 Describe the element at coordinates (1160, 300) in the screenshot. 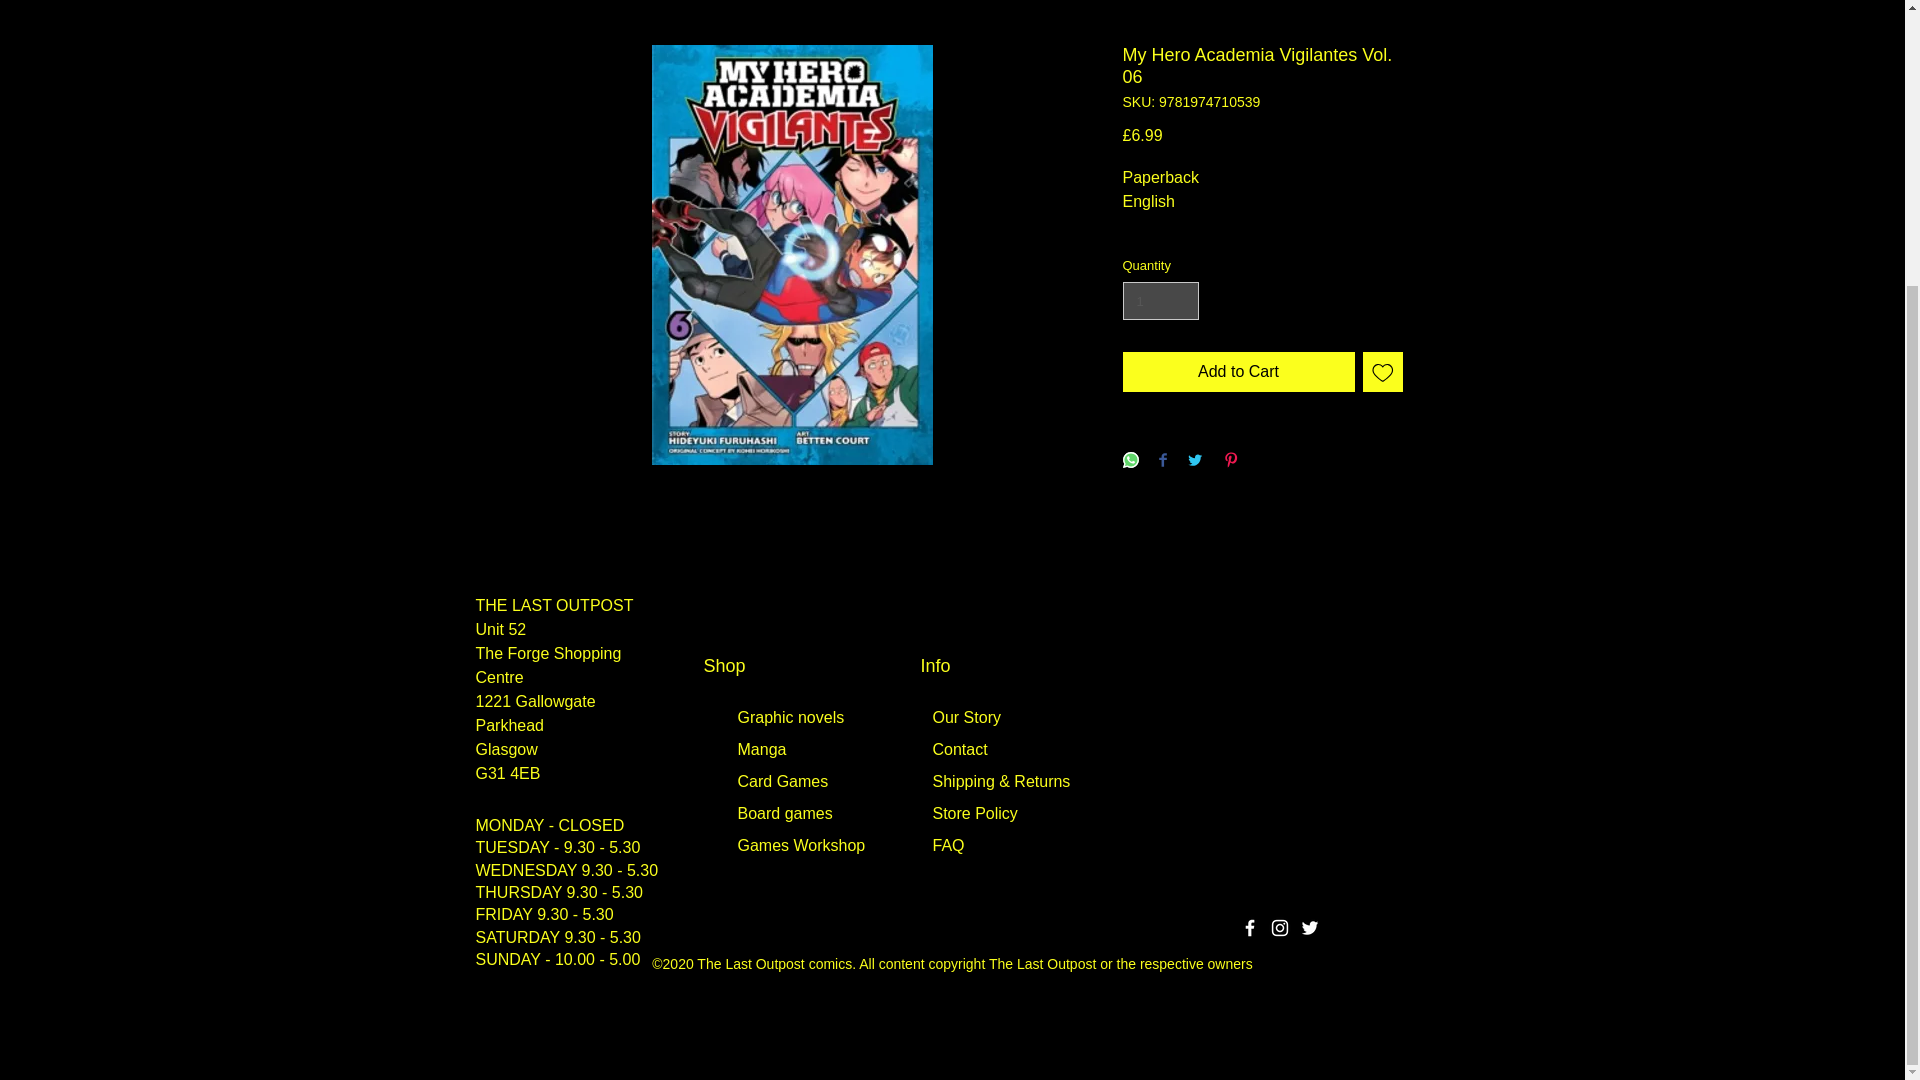

I see `1` at that location.